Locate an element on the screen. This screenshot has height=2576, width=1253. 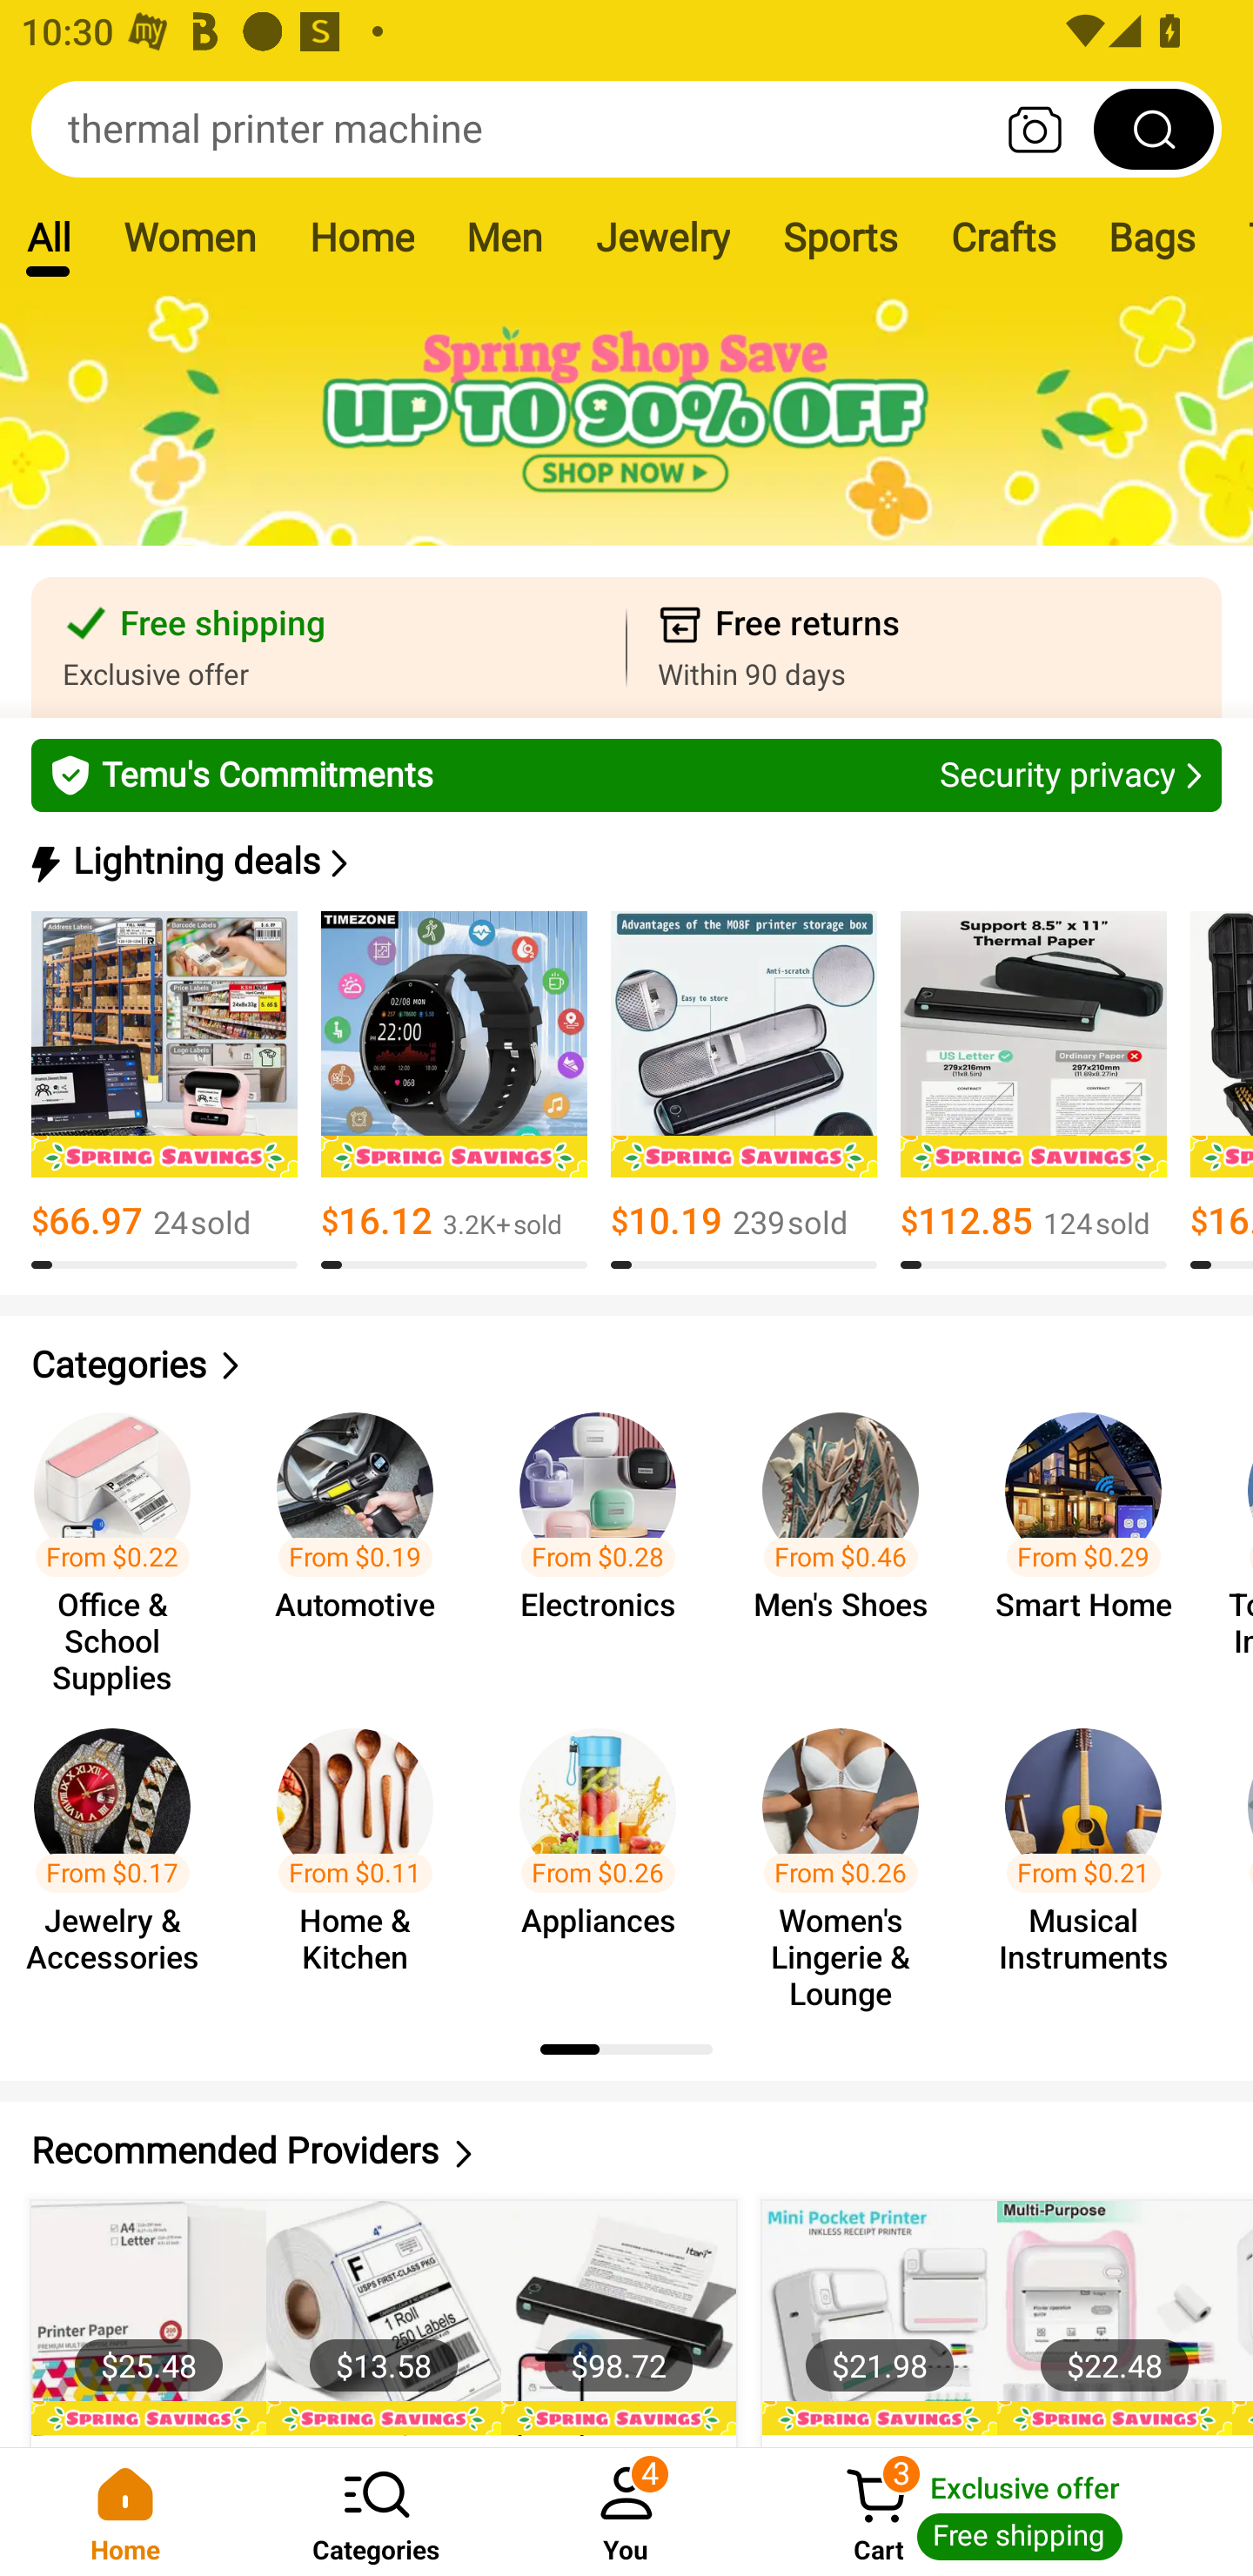
From $0.29 Smart Home is located at coordinates (1093, 1539).